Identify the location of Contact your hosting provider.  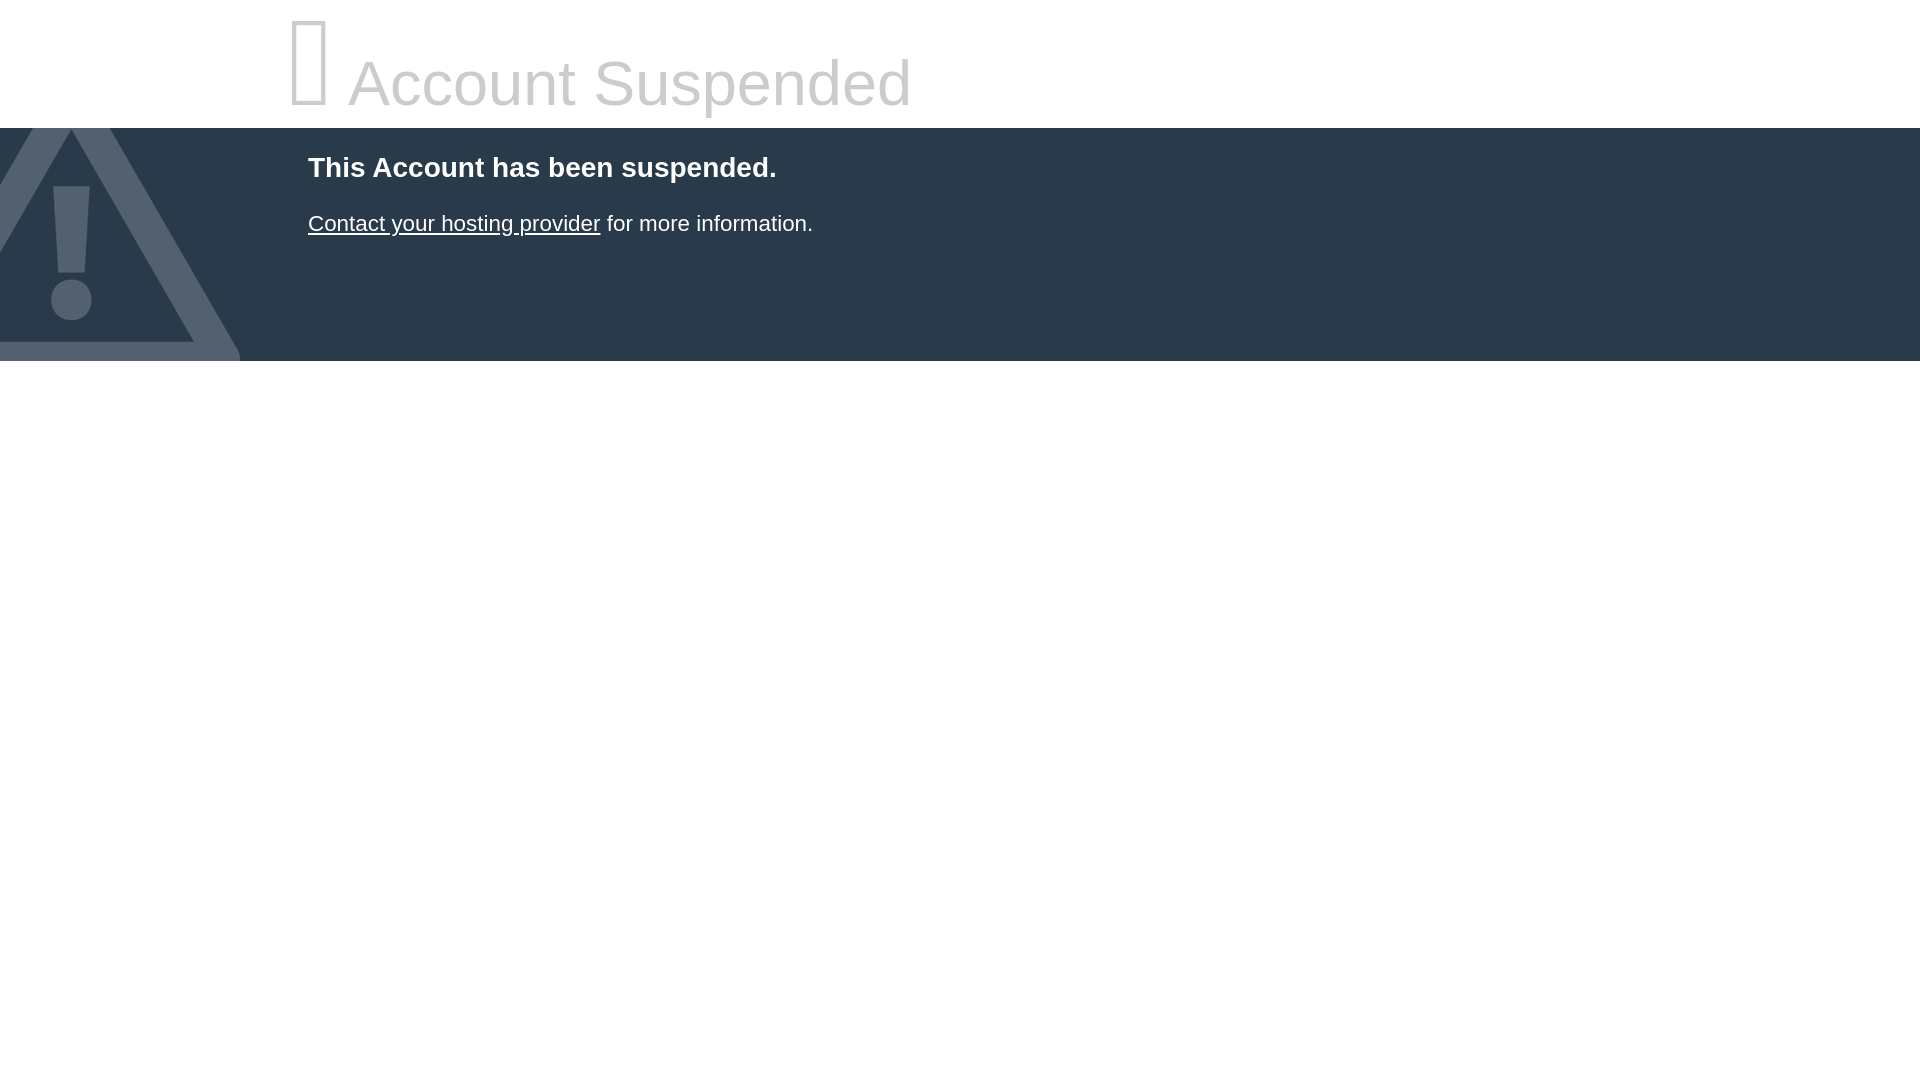
(454, 224).